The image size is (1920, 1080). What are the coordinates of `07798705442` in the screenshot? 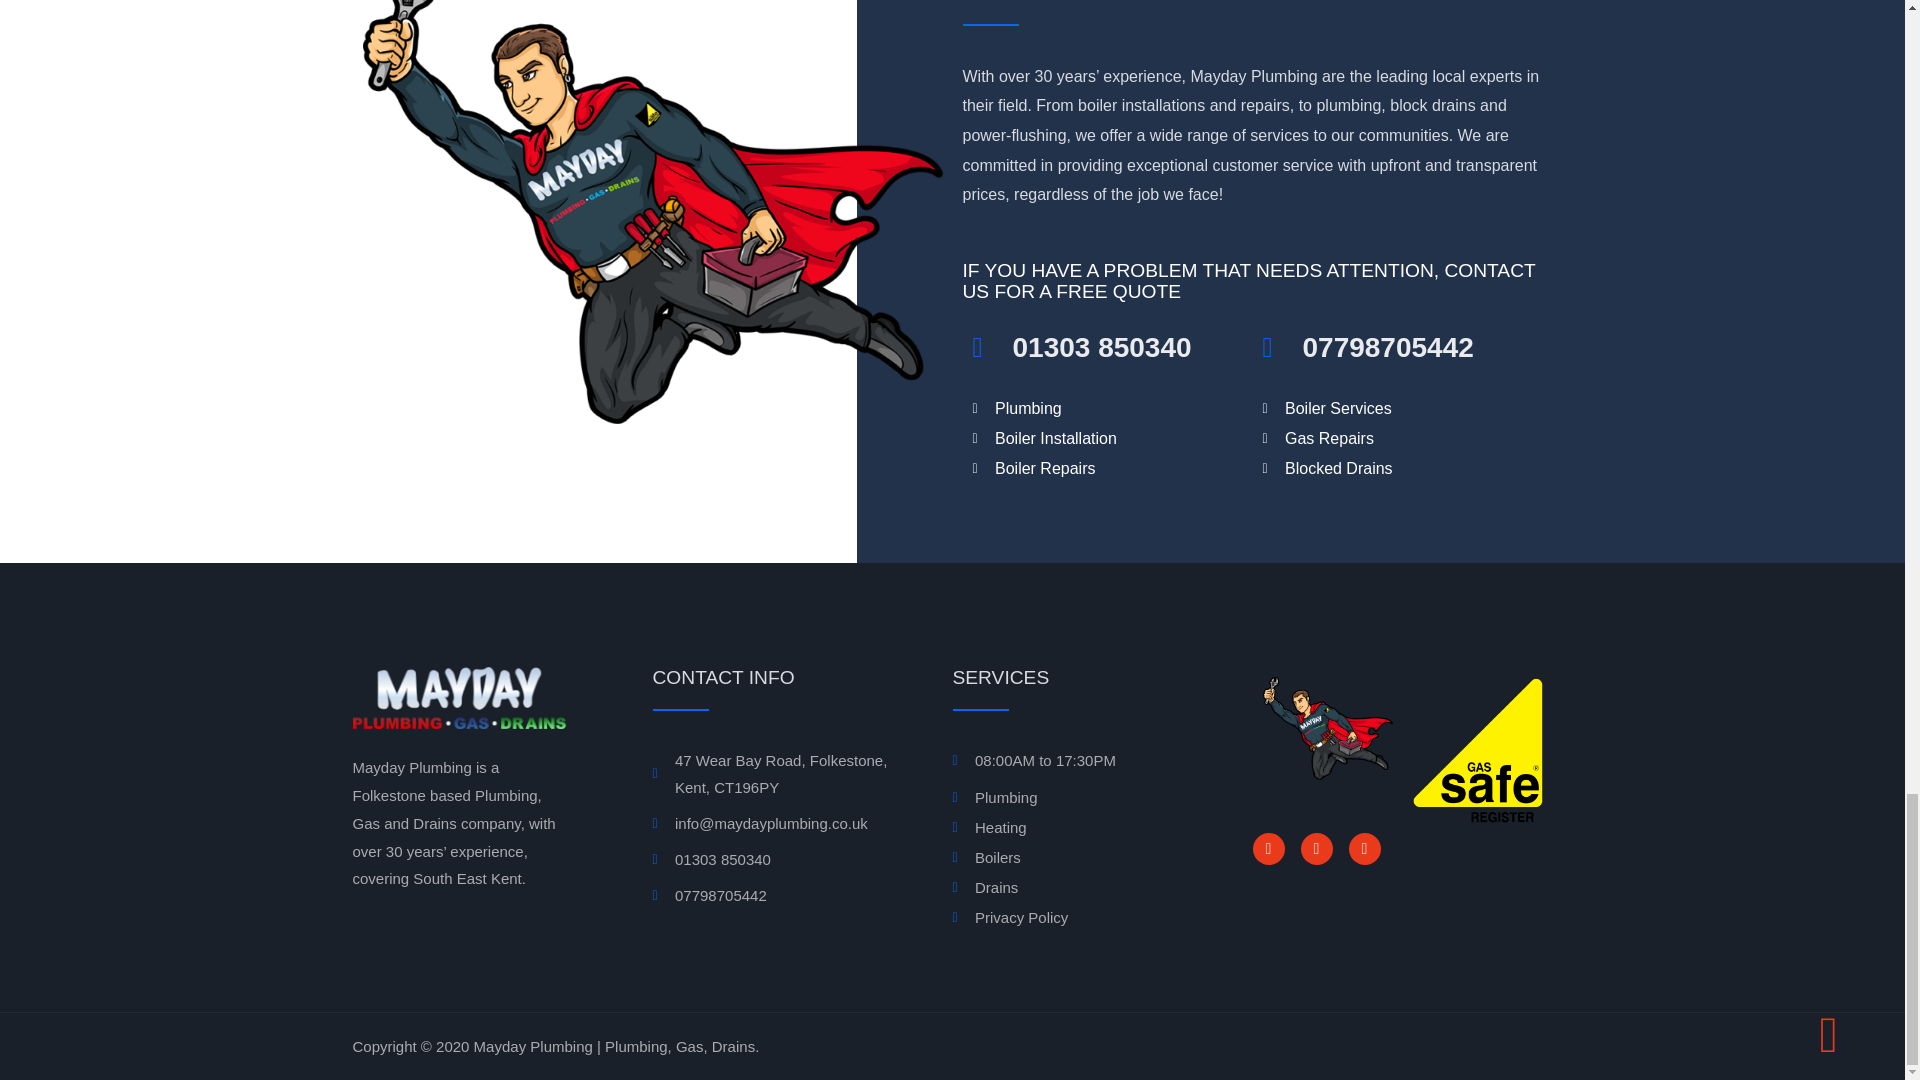 It's located at (778, 896).